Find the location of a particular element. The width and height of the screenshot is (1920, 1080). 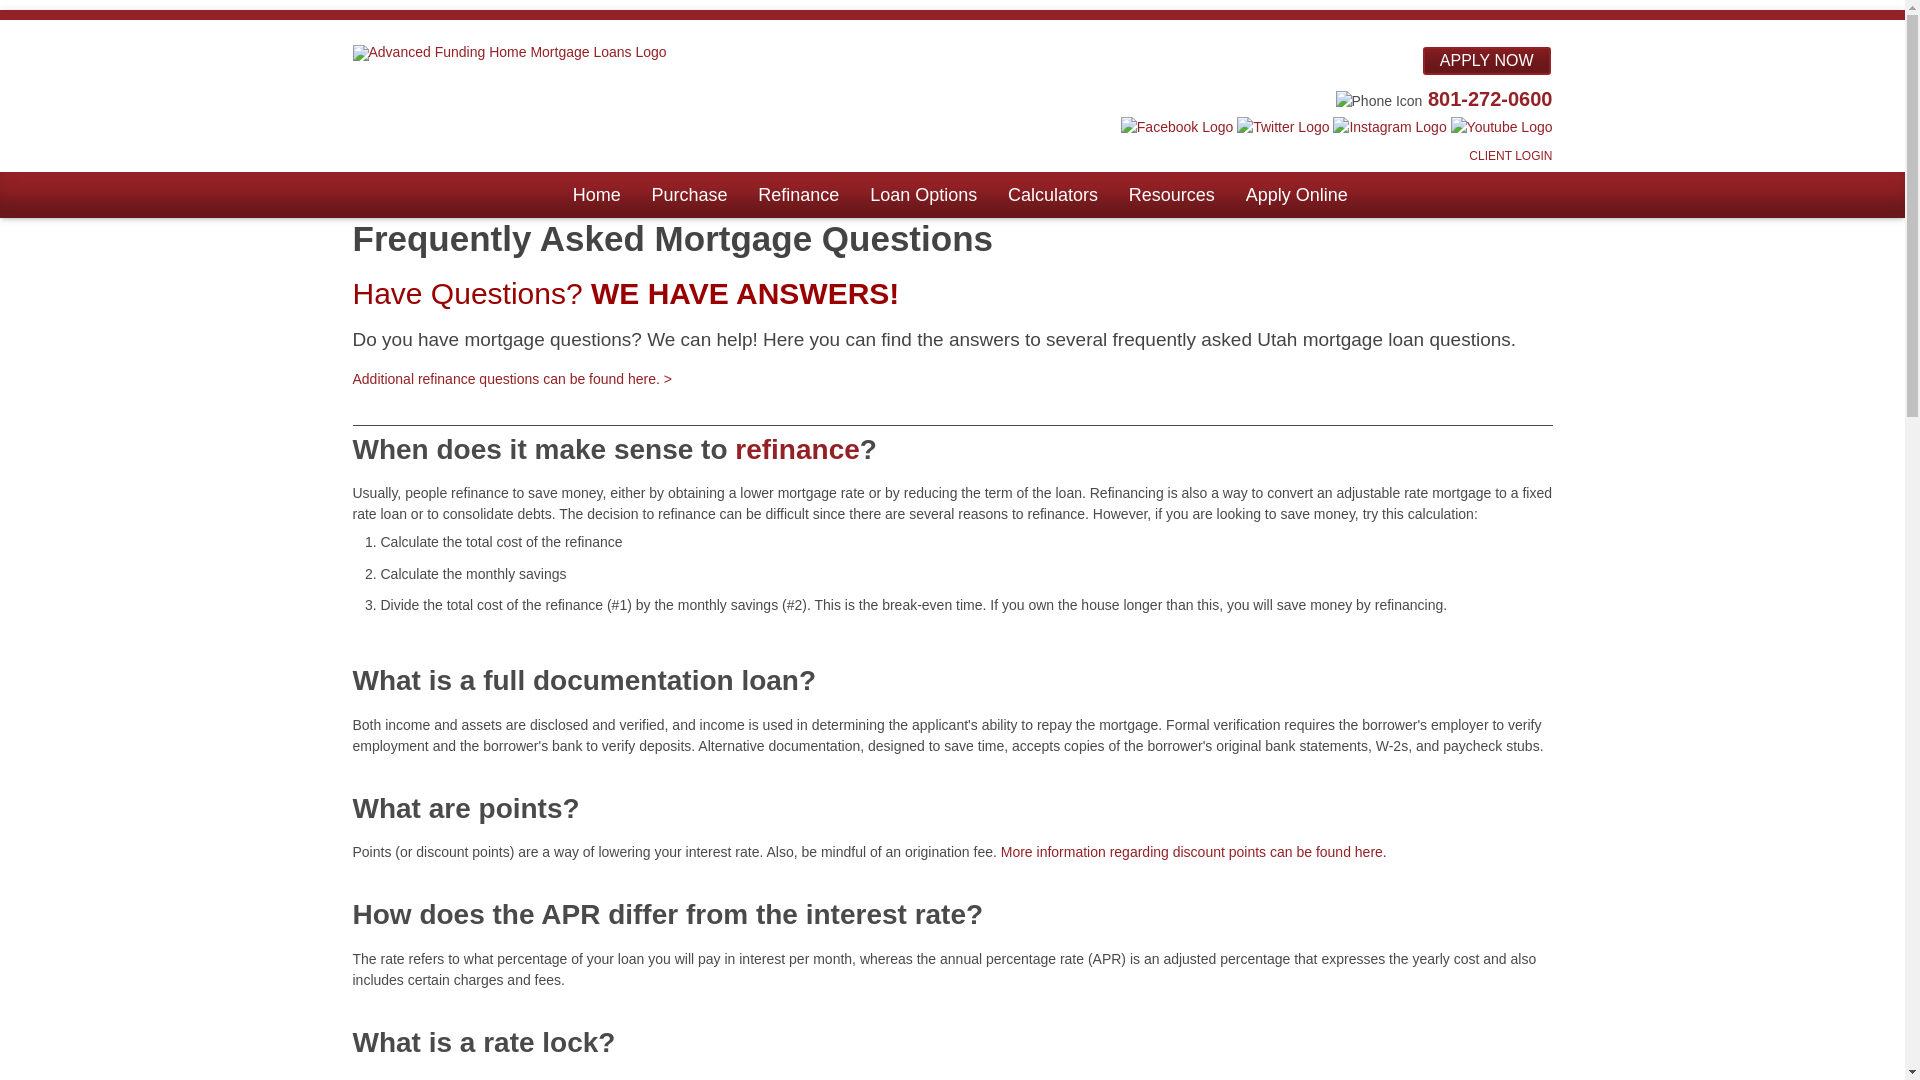

801-272-0600 is located at coordinates (1490, 98).